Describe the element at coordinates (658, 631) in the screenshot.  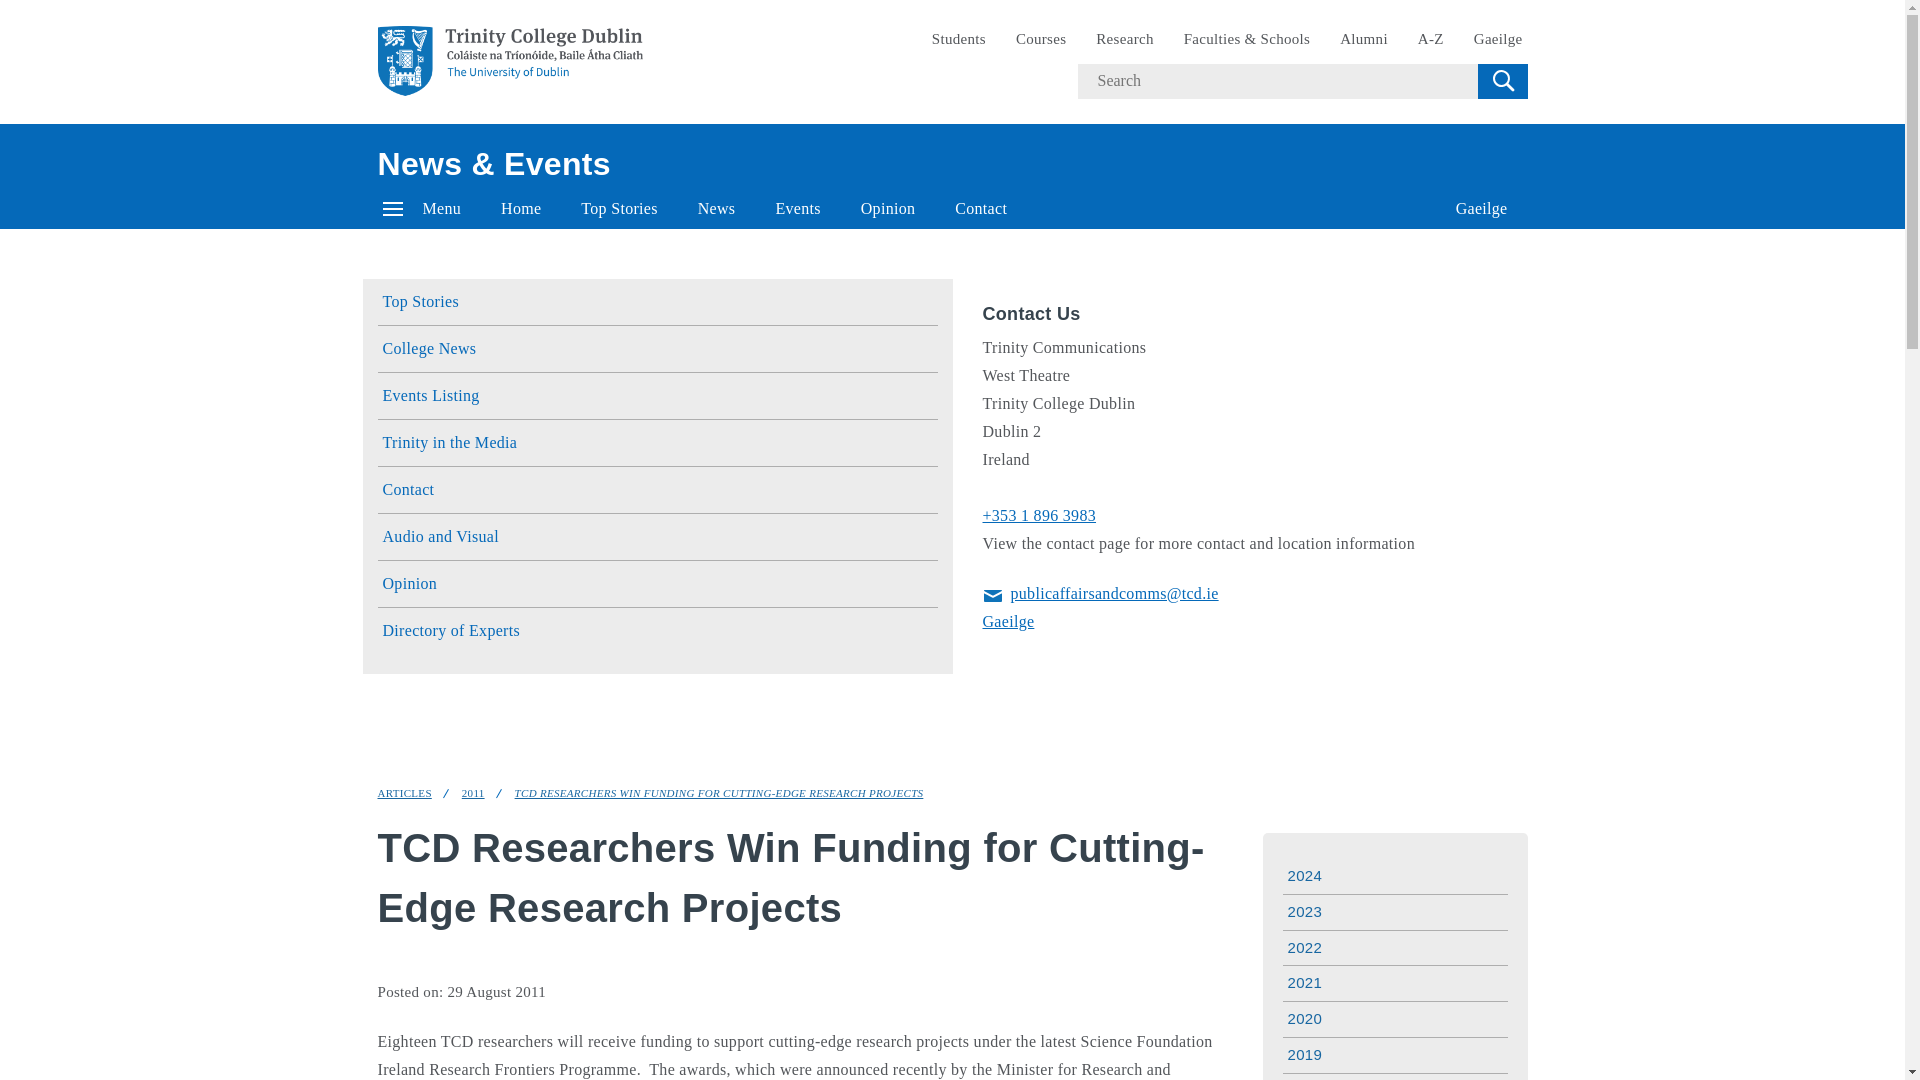
I see `Directory of Experts` at that location.